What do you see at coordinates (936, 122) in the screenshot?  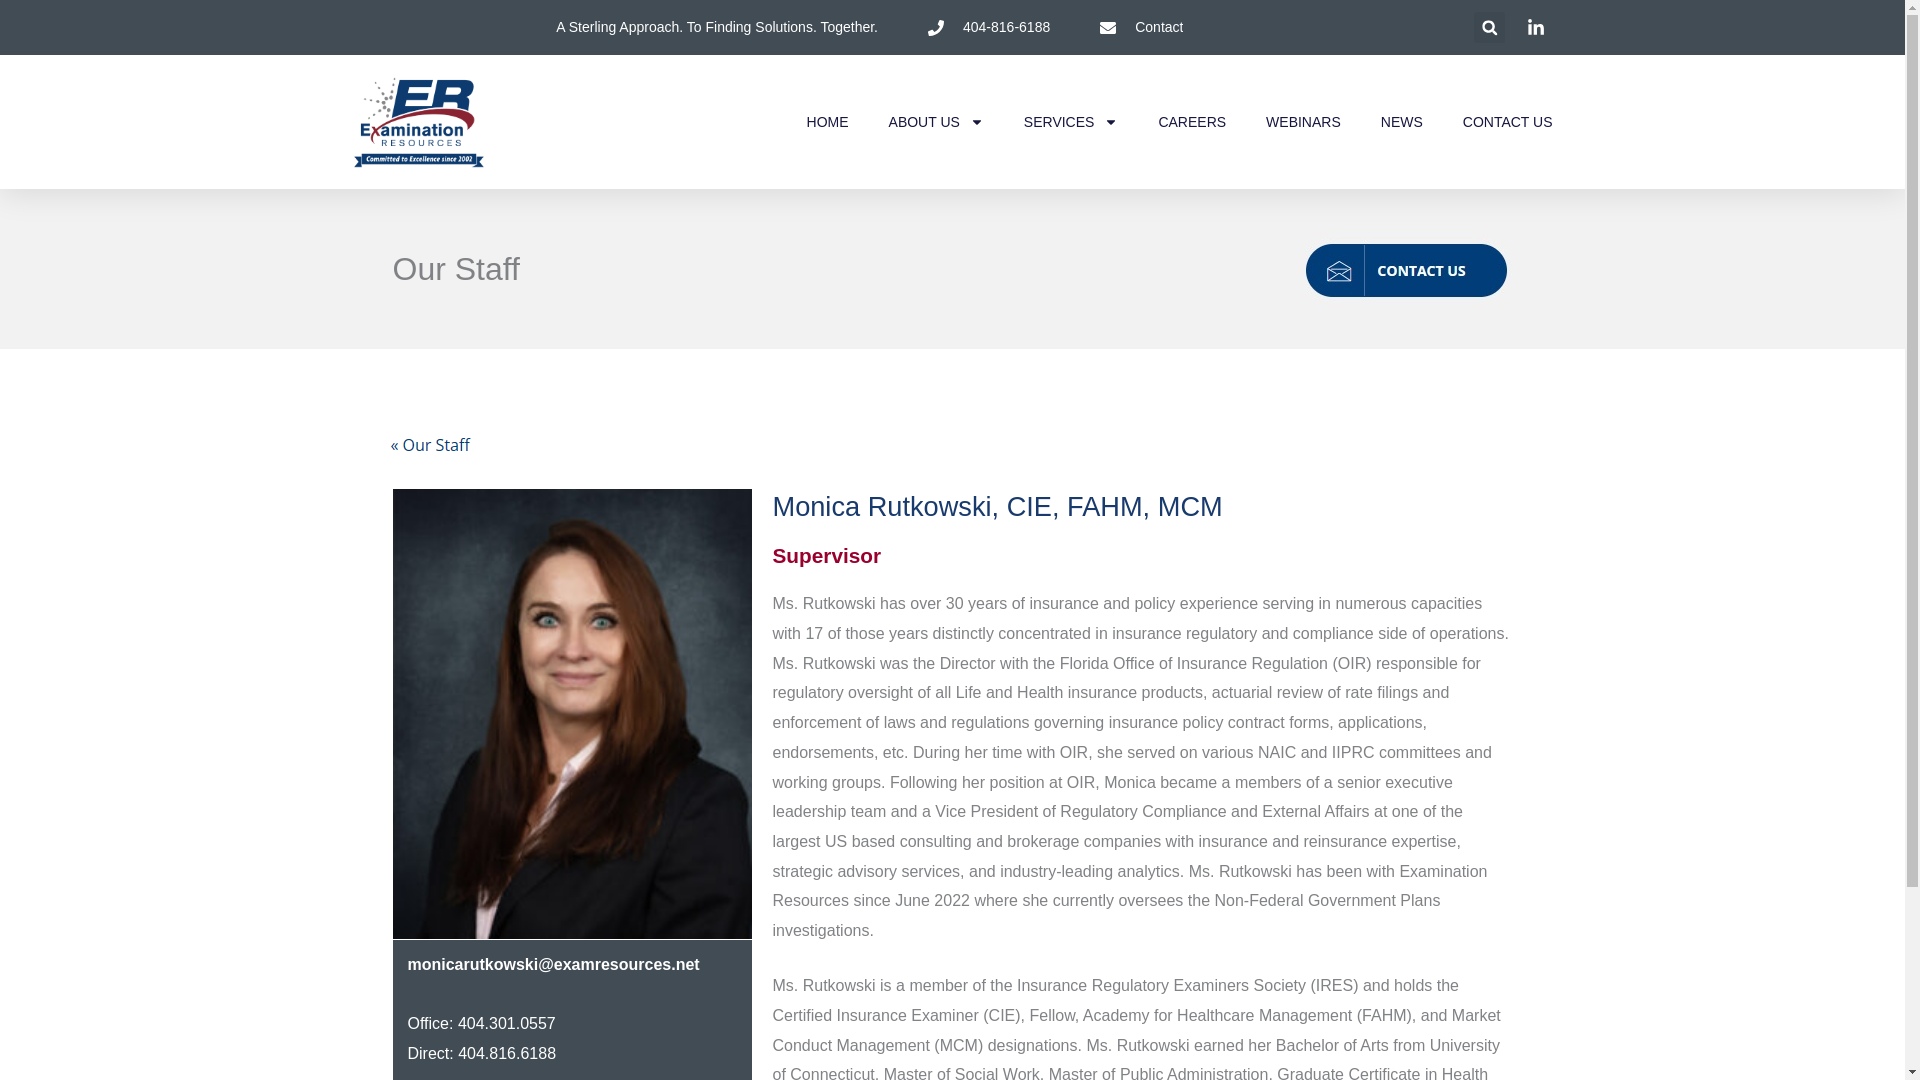 I see `ABOUT US` at bounding box center [936, 122].